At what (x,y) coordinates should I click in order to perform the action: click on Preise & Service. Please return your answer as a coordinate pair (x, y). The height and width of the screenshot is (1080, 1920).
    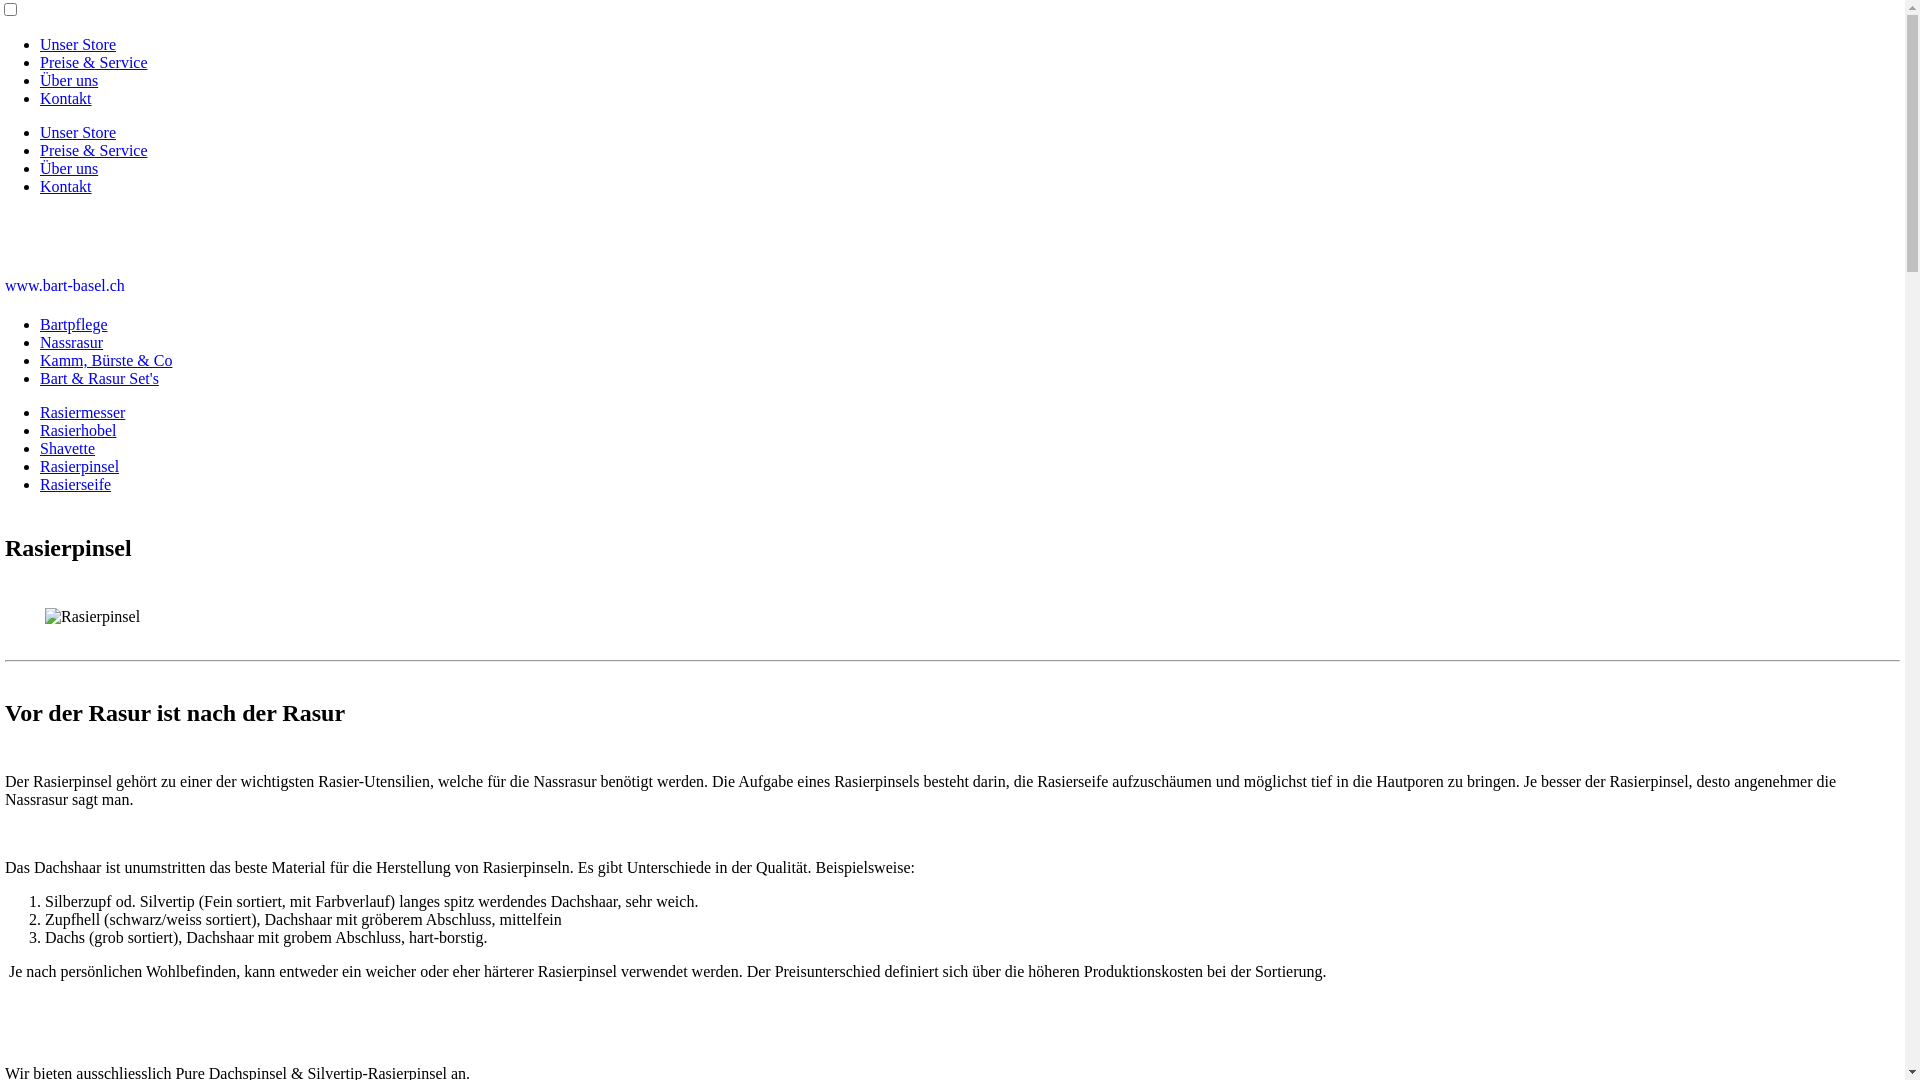
    Looking at the image, I should click on (94, 62).